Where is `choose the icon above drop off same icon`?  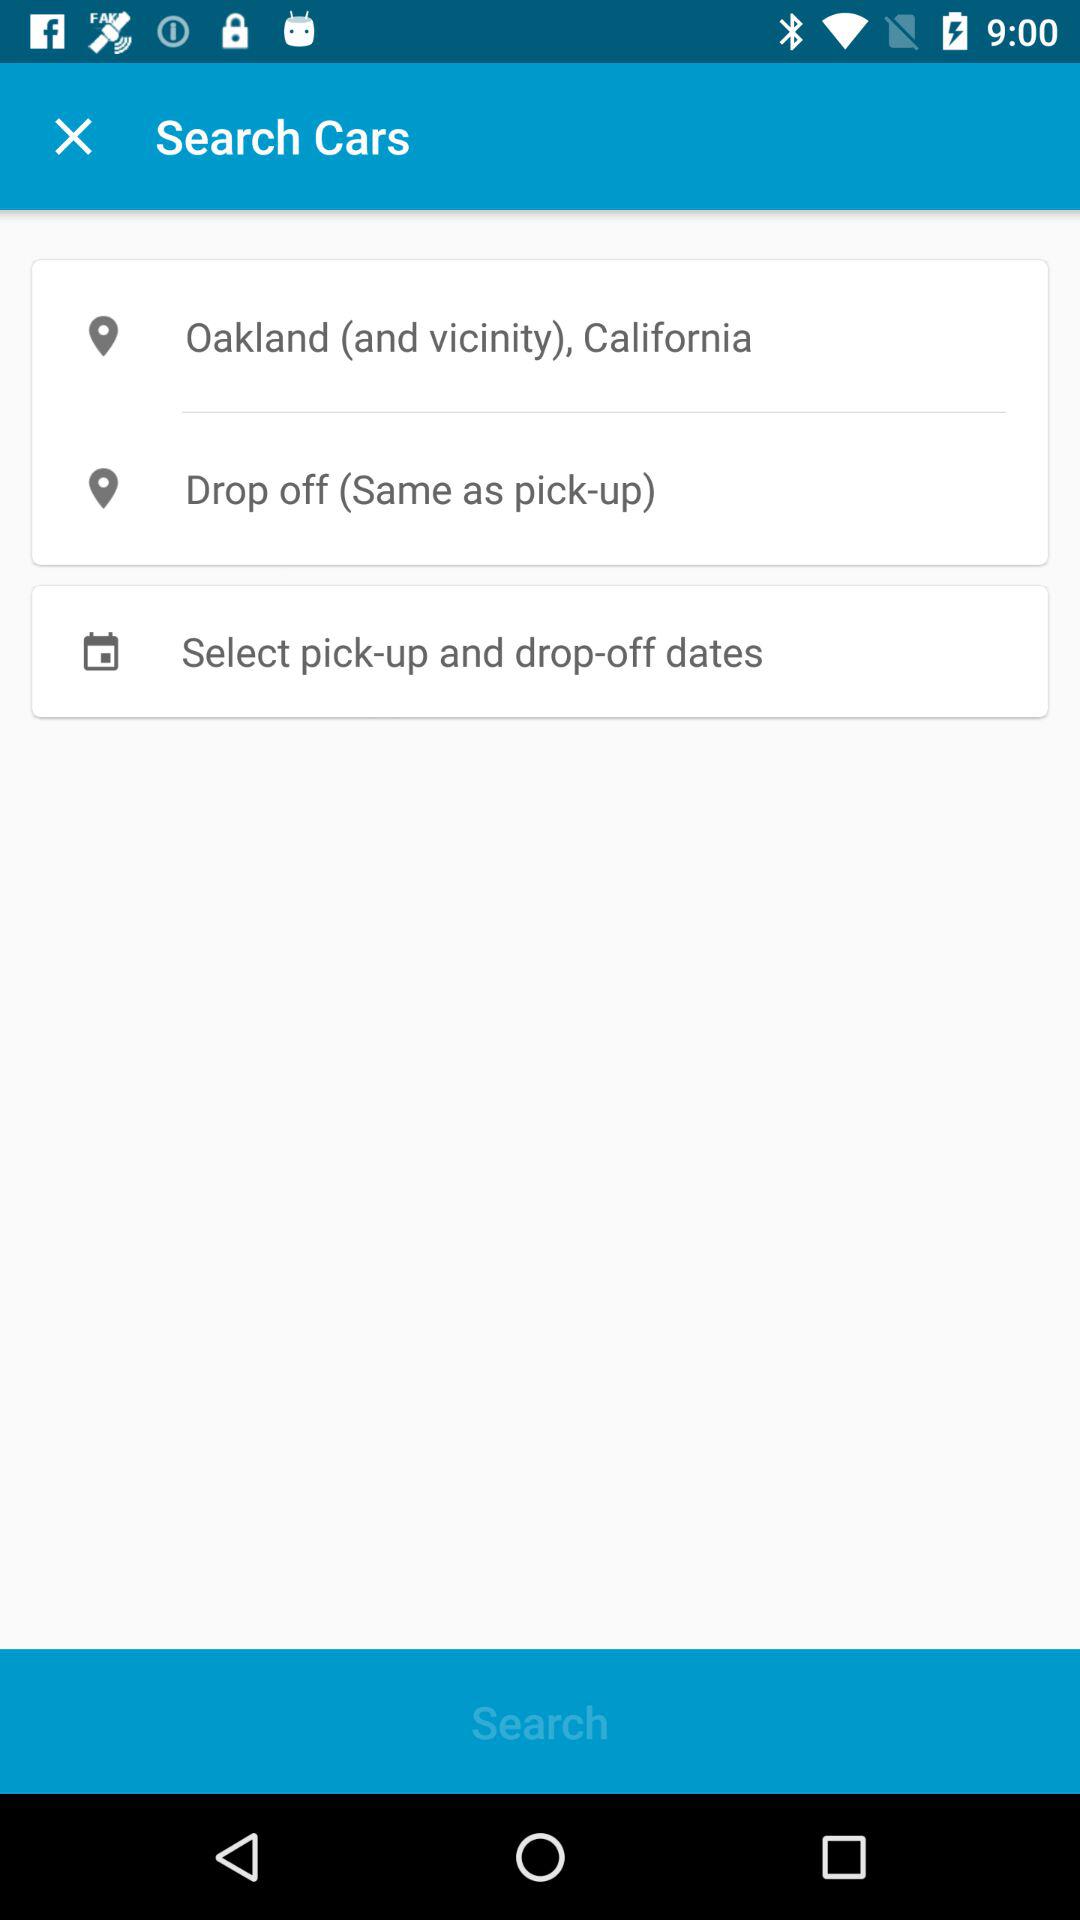 choose the icon above drop off same icon is located at coordinates (540, 336).